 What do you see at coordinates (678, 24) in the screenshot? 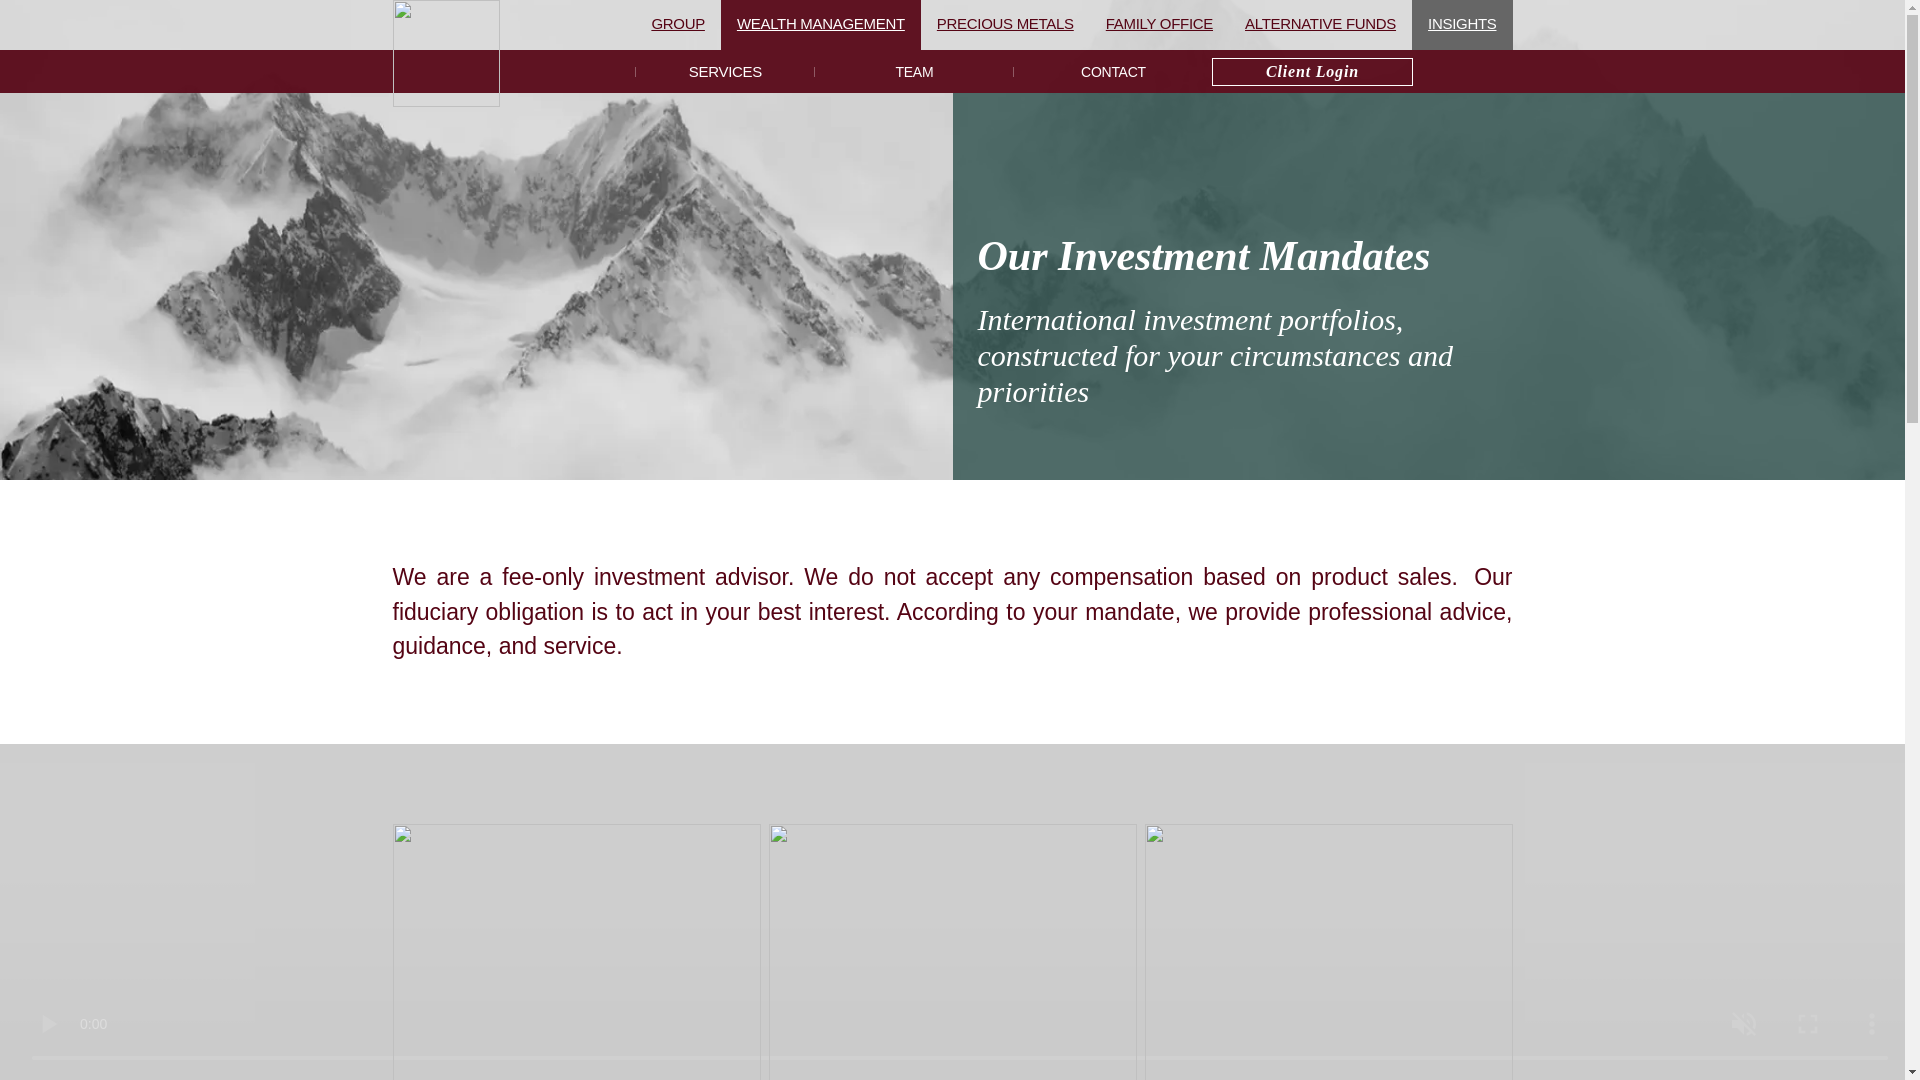
I see `GROUP` at bounding box center [678, 24].